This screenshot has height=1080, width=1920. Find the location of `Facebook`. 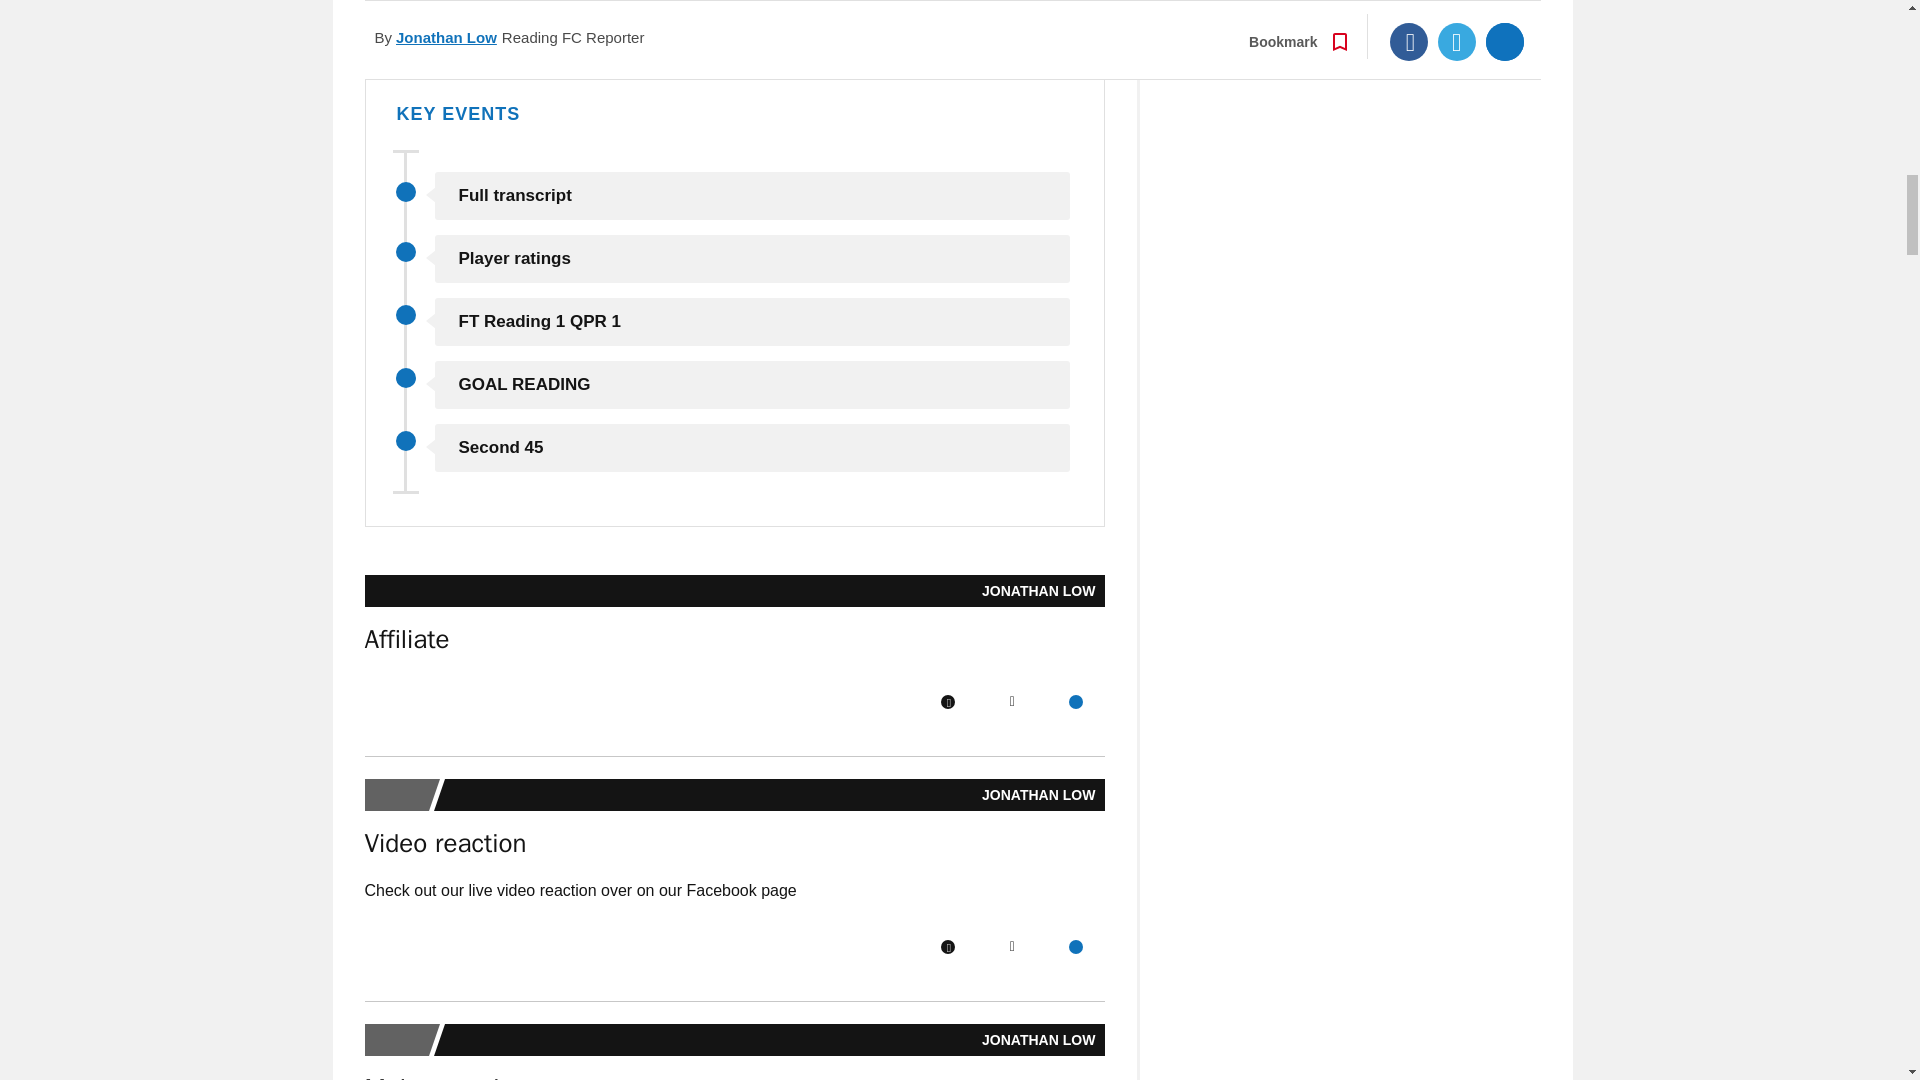

Facebook is located at coordinates (947, 702).